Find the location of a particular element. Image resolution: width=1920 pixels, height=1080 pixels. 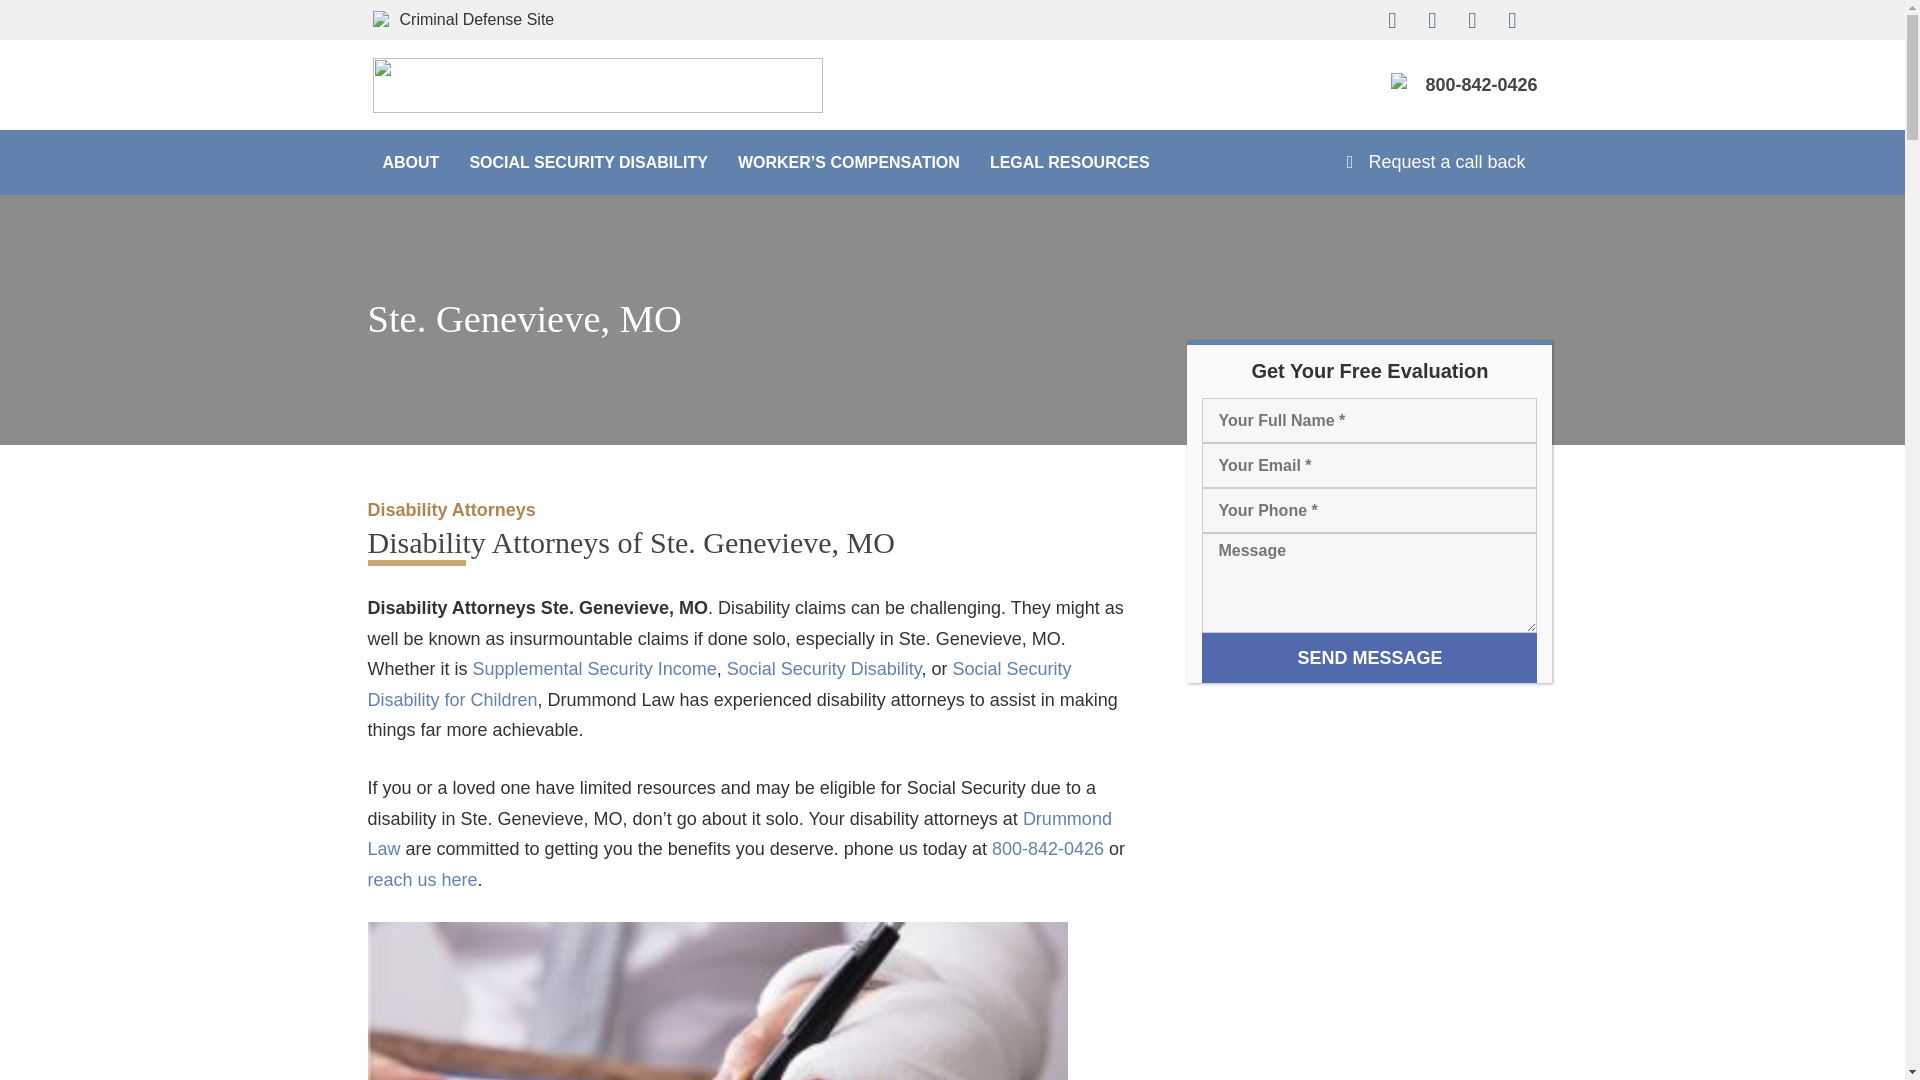

SOCIAL SECURITY DISABILITY is located at coordinates (588, 162).